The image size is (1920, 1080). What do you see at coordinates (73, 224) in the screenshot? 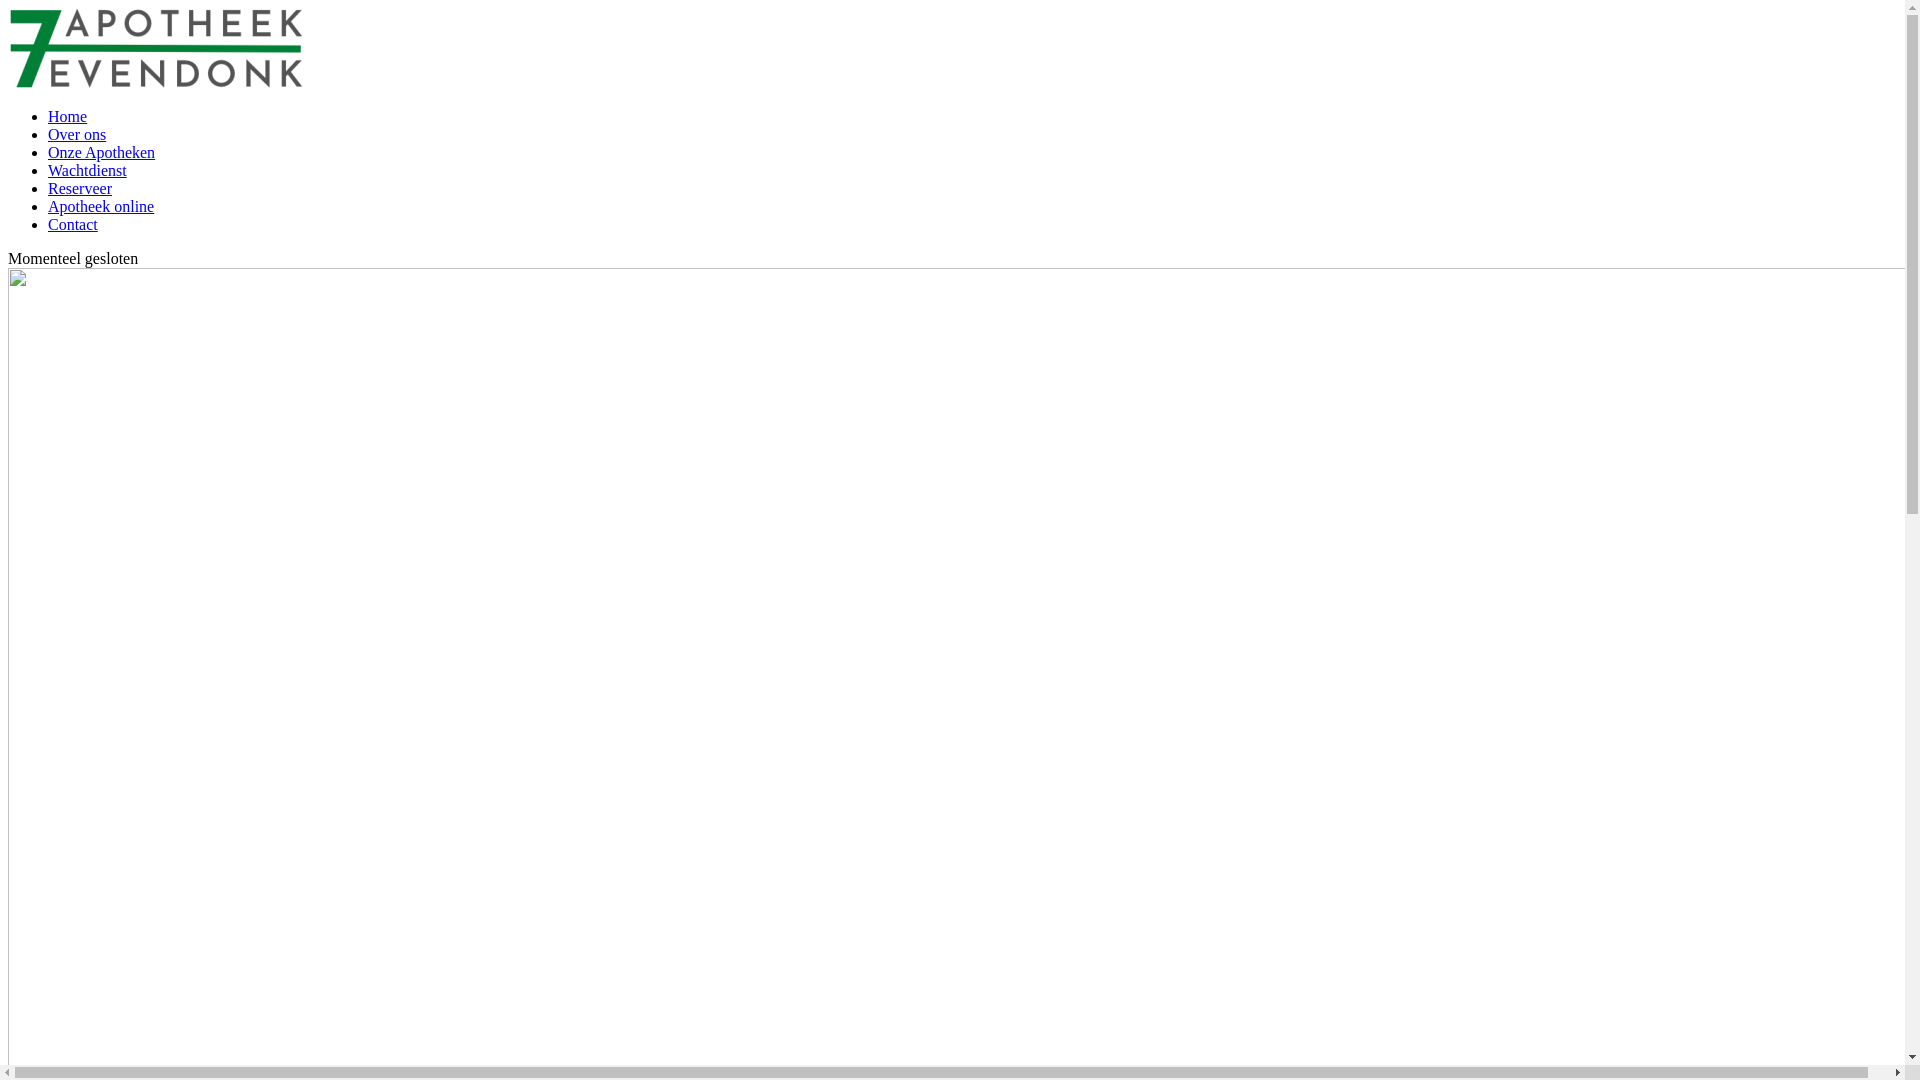
I see `Contact` at bounding box center [73, 224].